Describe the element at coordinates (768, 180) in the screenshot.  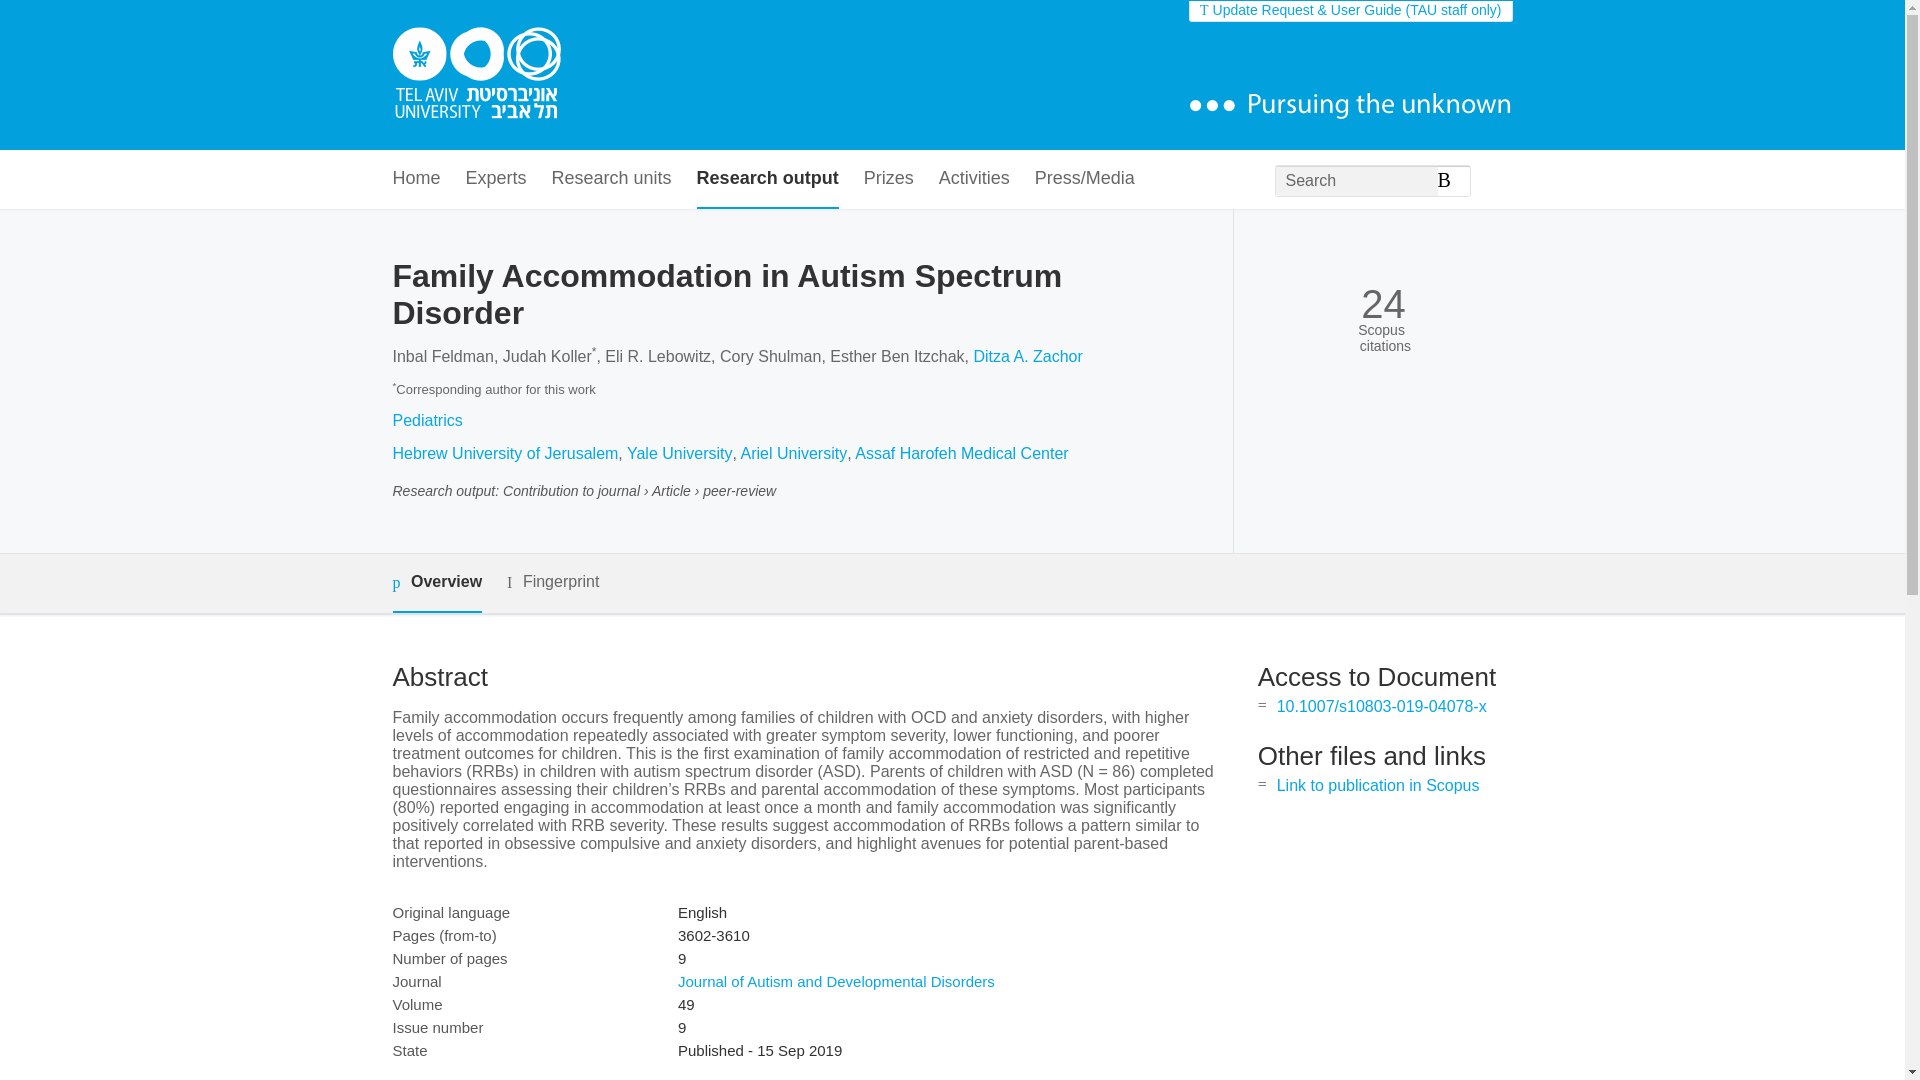
I see `Research output` at that location.